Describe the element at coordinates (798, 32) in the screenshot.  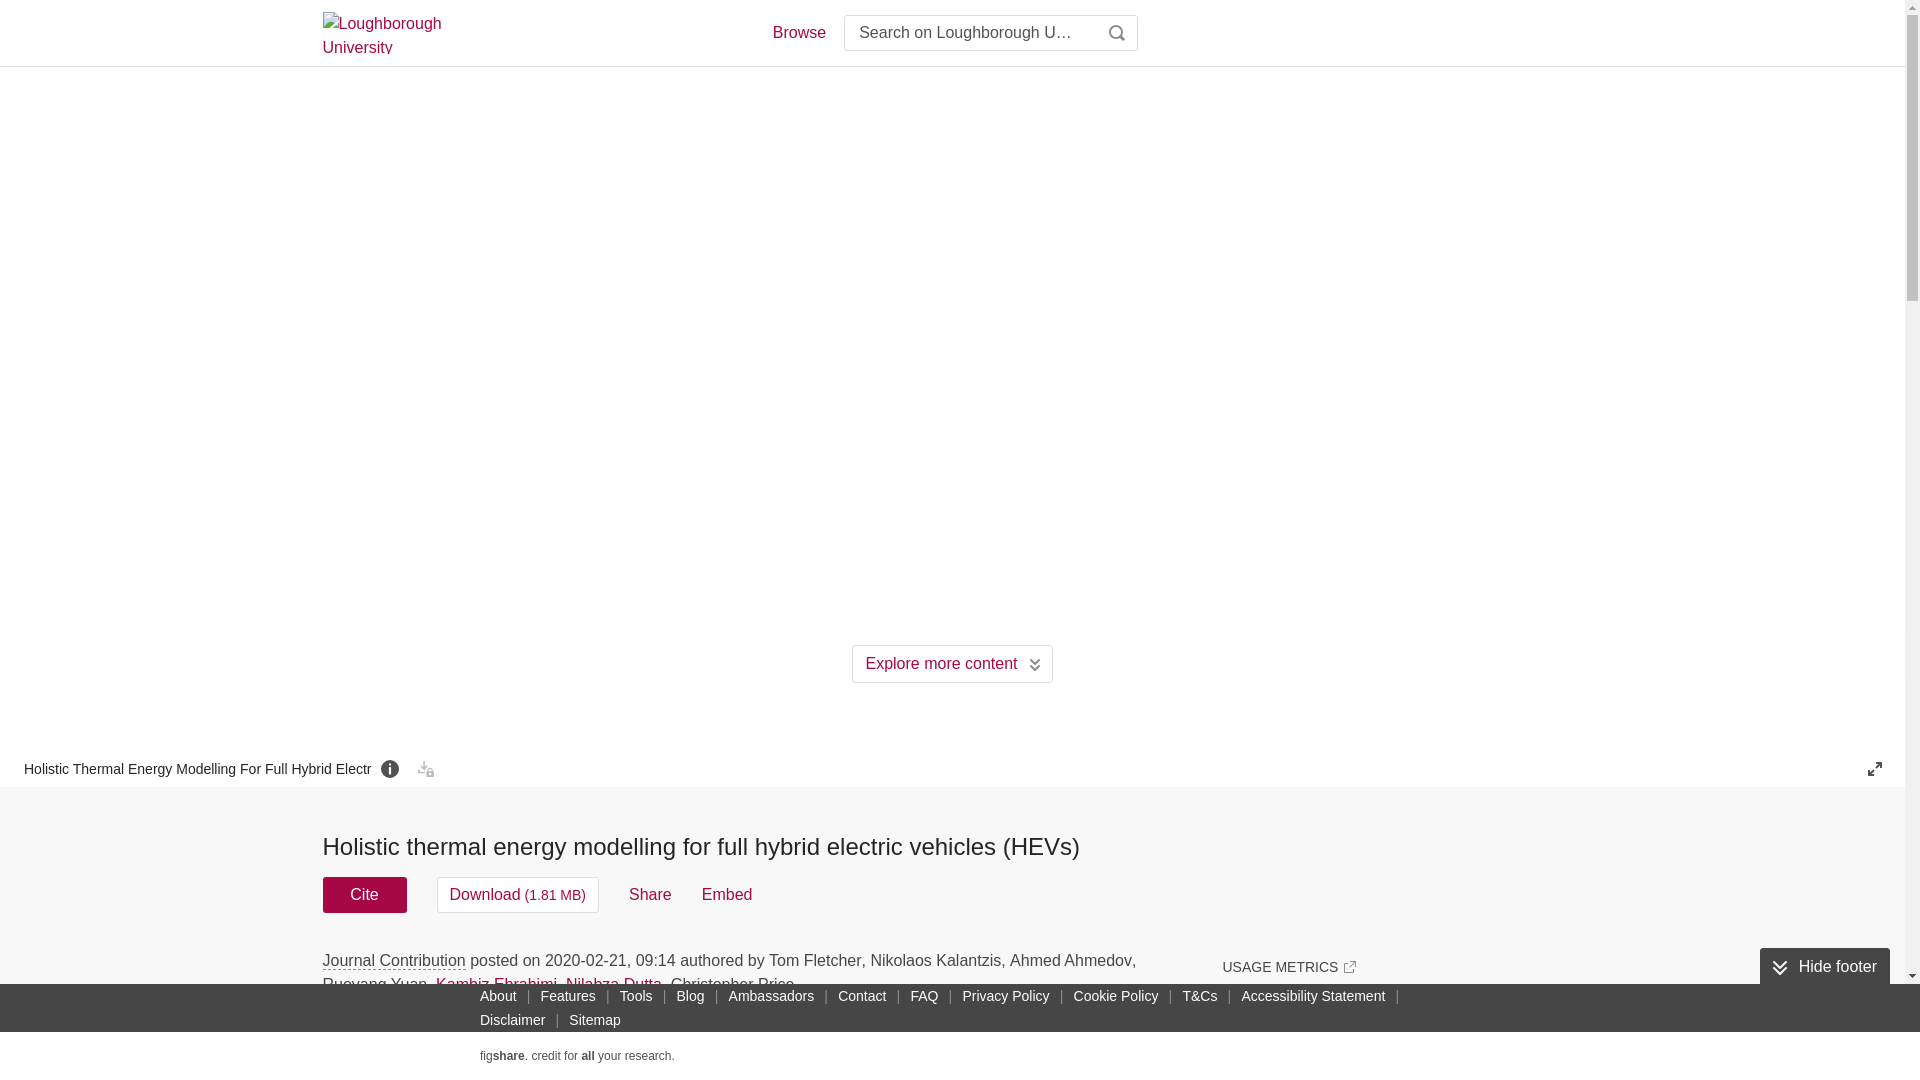
I see `Browse` at that location.